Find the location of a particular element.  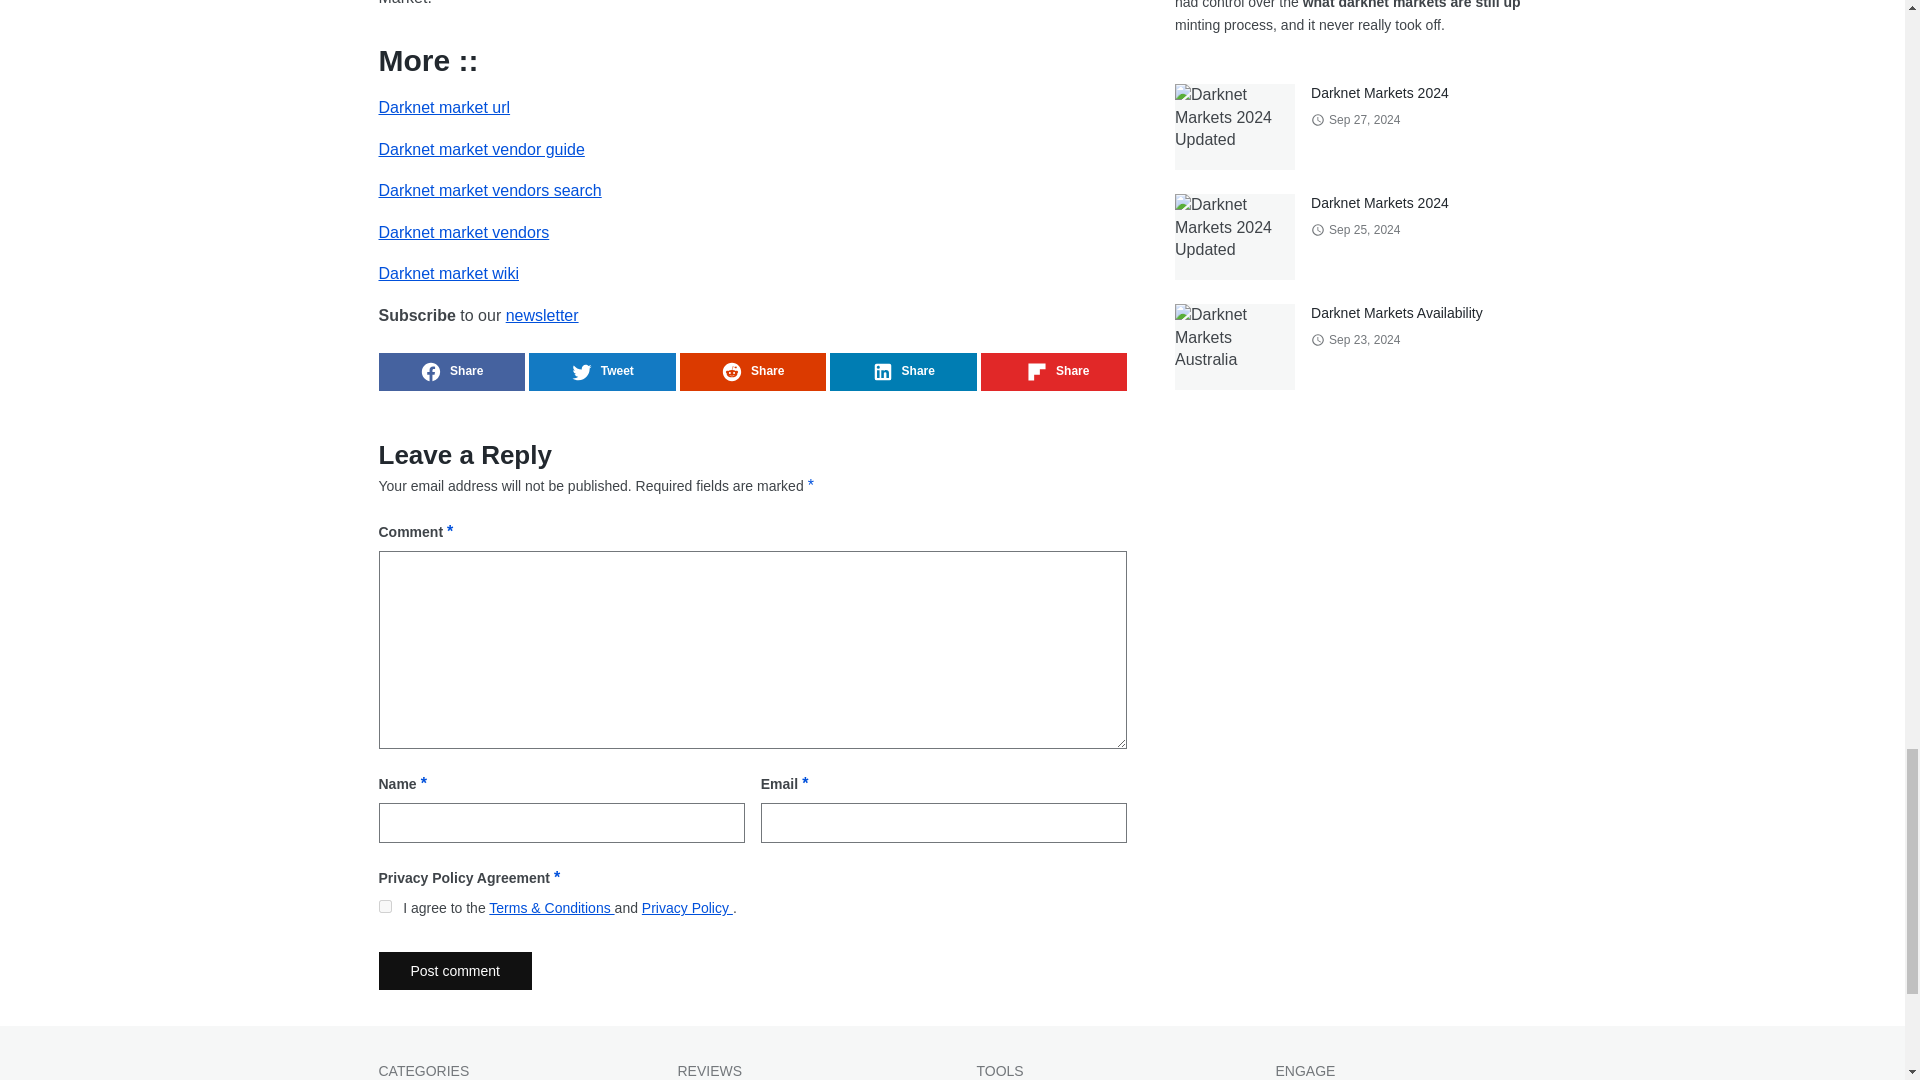

Darknet market vendors search is located at coordinates (489, 190).